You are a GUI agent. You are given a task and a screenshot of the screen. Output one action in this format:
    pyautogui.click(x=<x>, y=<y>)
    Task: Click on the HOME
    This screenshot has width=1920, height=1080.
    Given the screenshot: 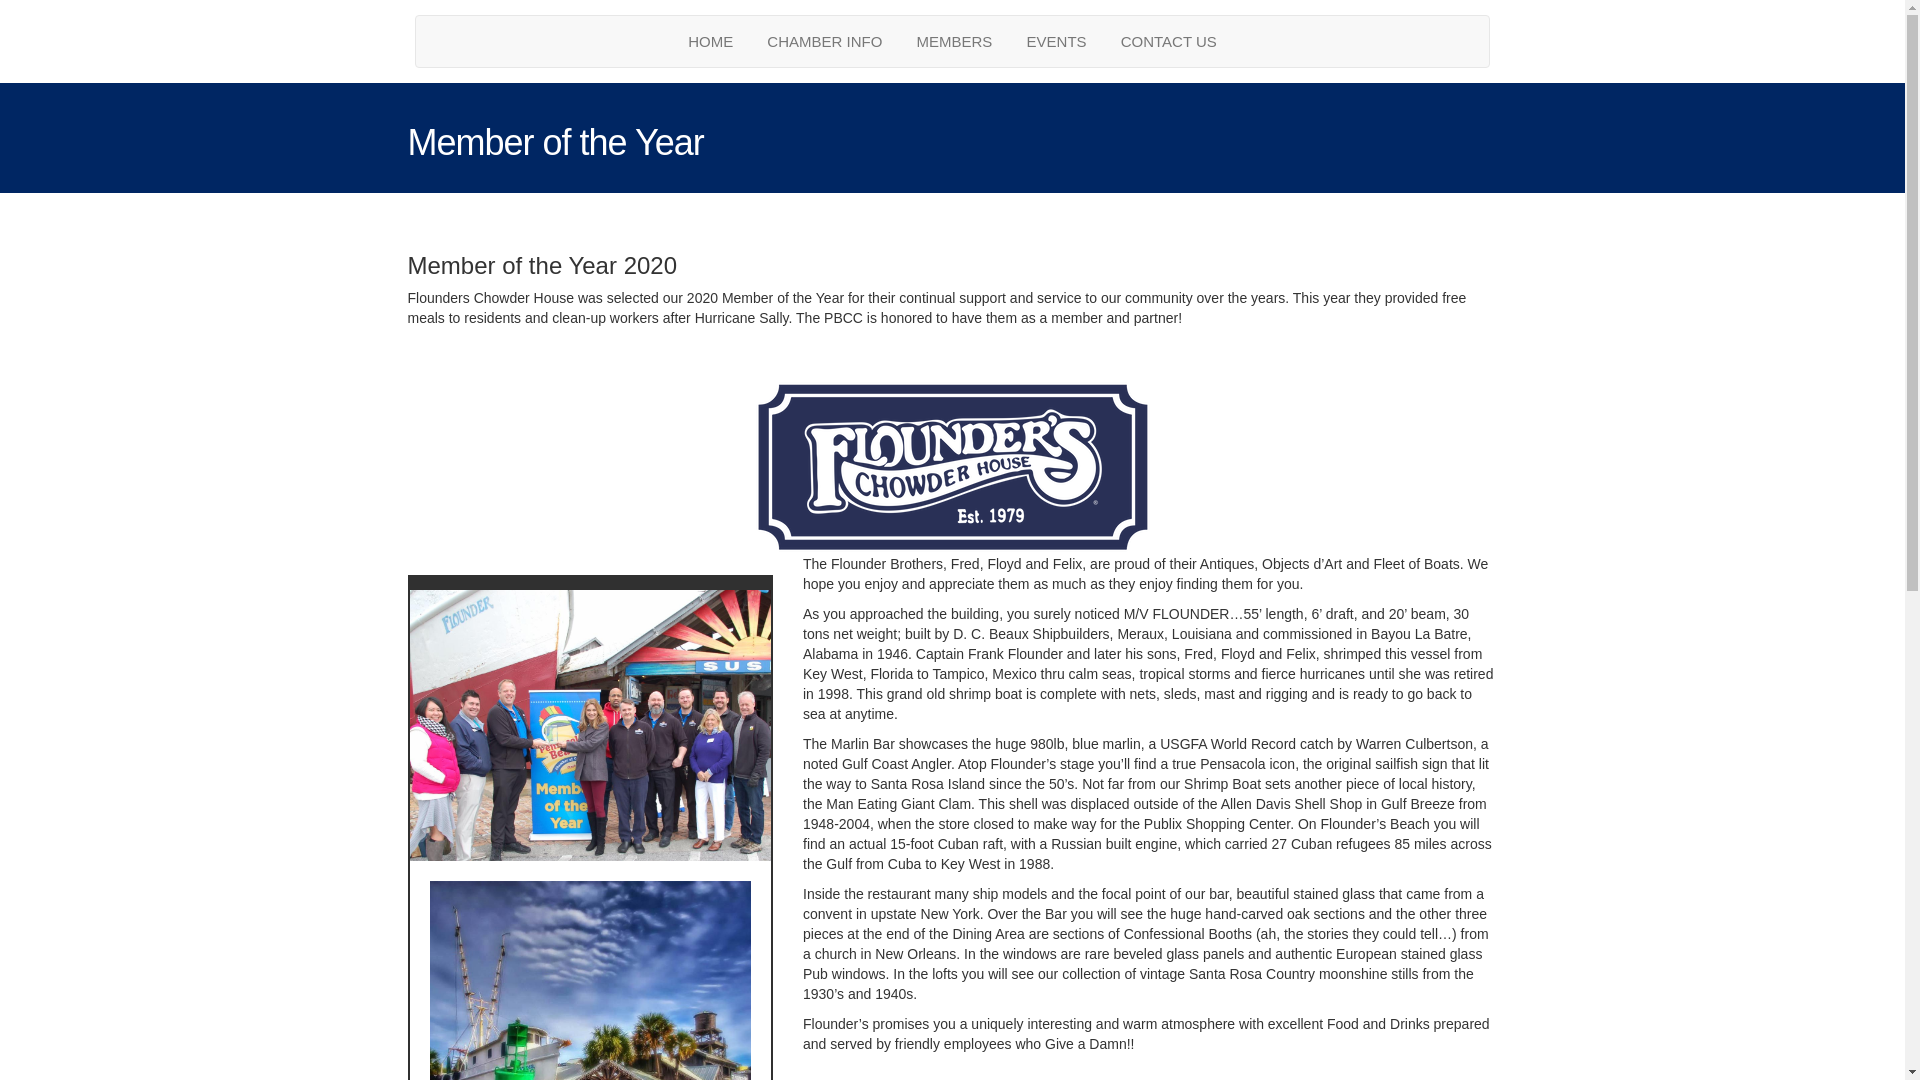 What is the action you would take?
    pyautogui.click(x=710, y=41)
    